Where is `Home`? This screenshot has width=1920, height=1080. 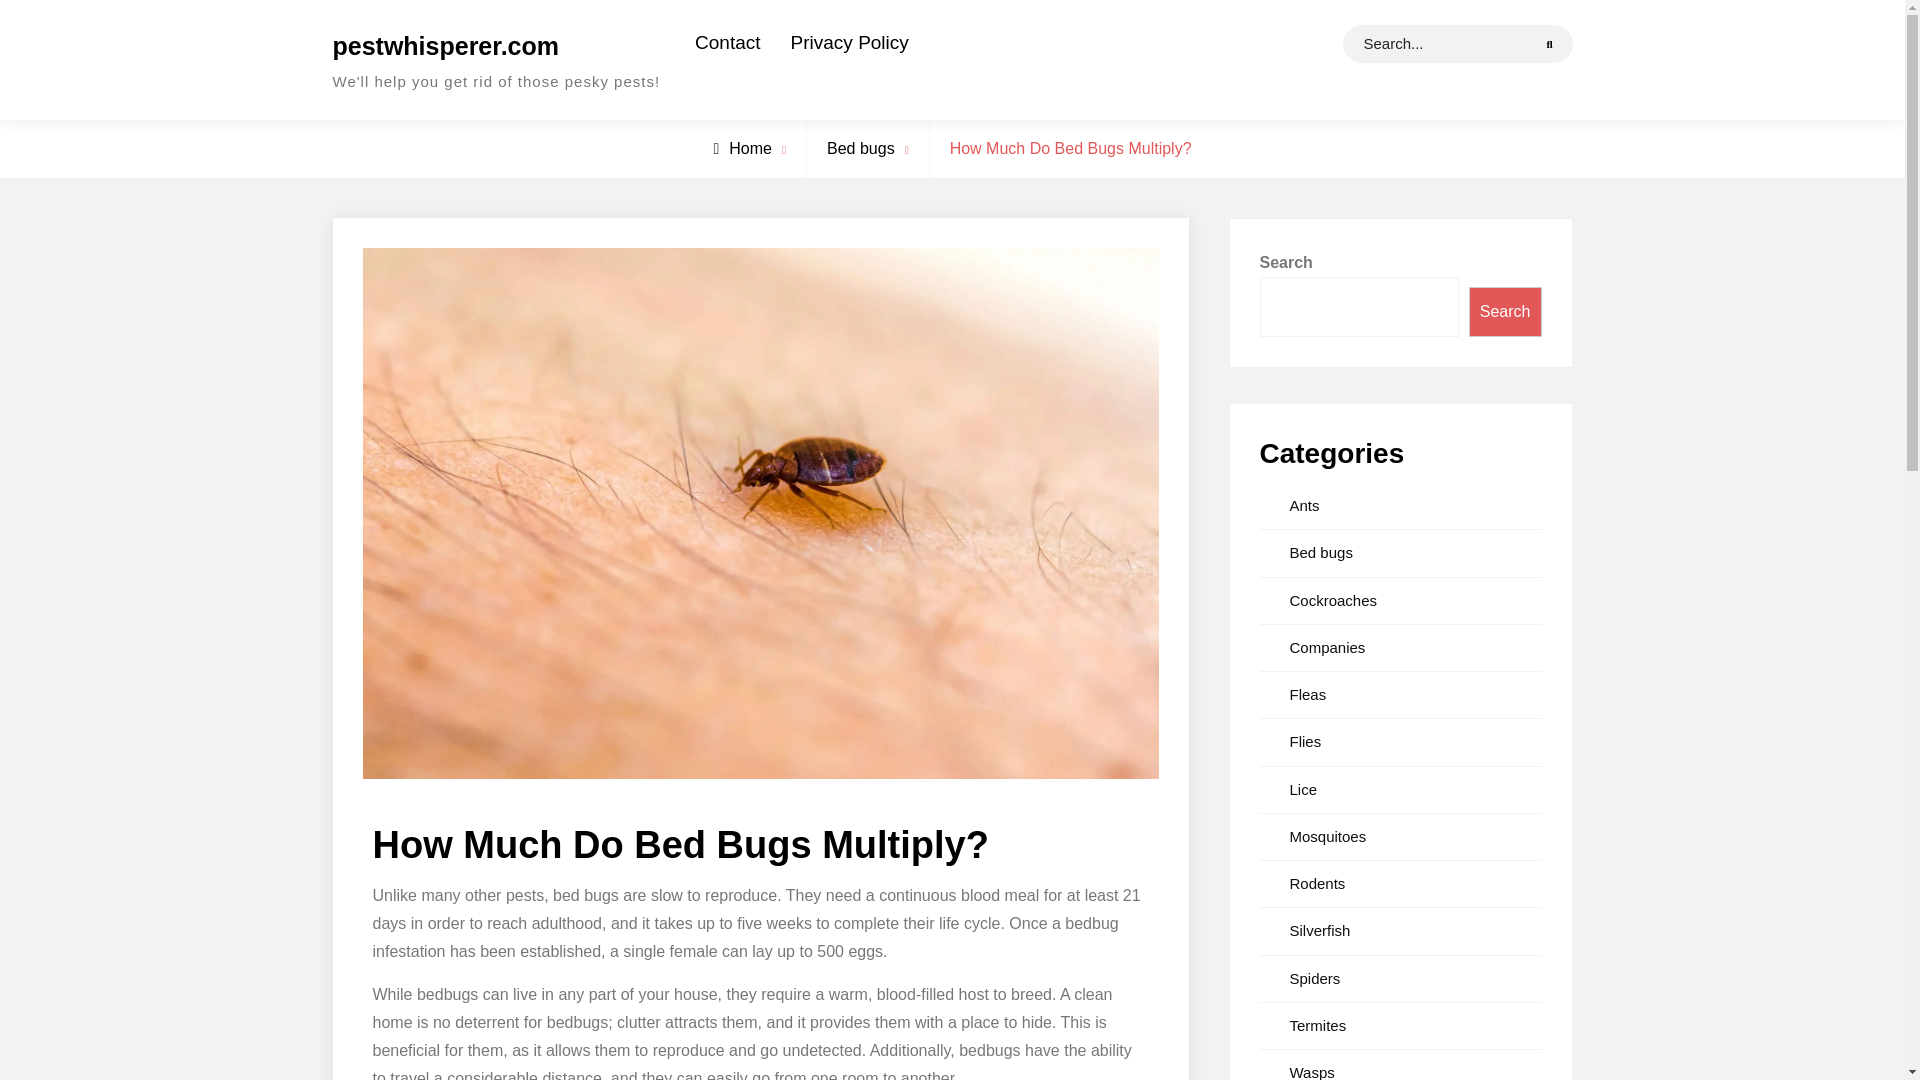 Home is located at coordinates (742, 148).